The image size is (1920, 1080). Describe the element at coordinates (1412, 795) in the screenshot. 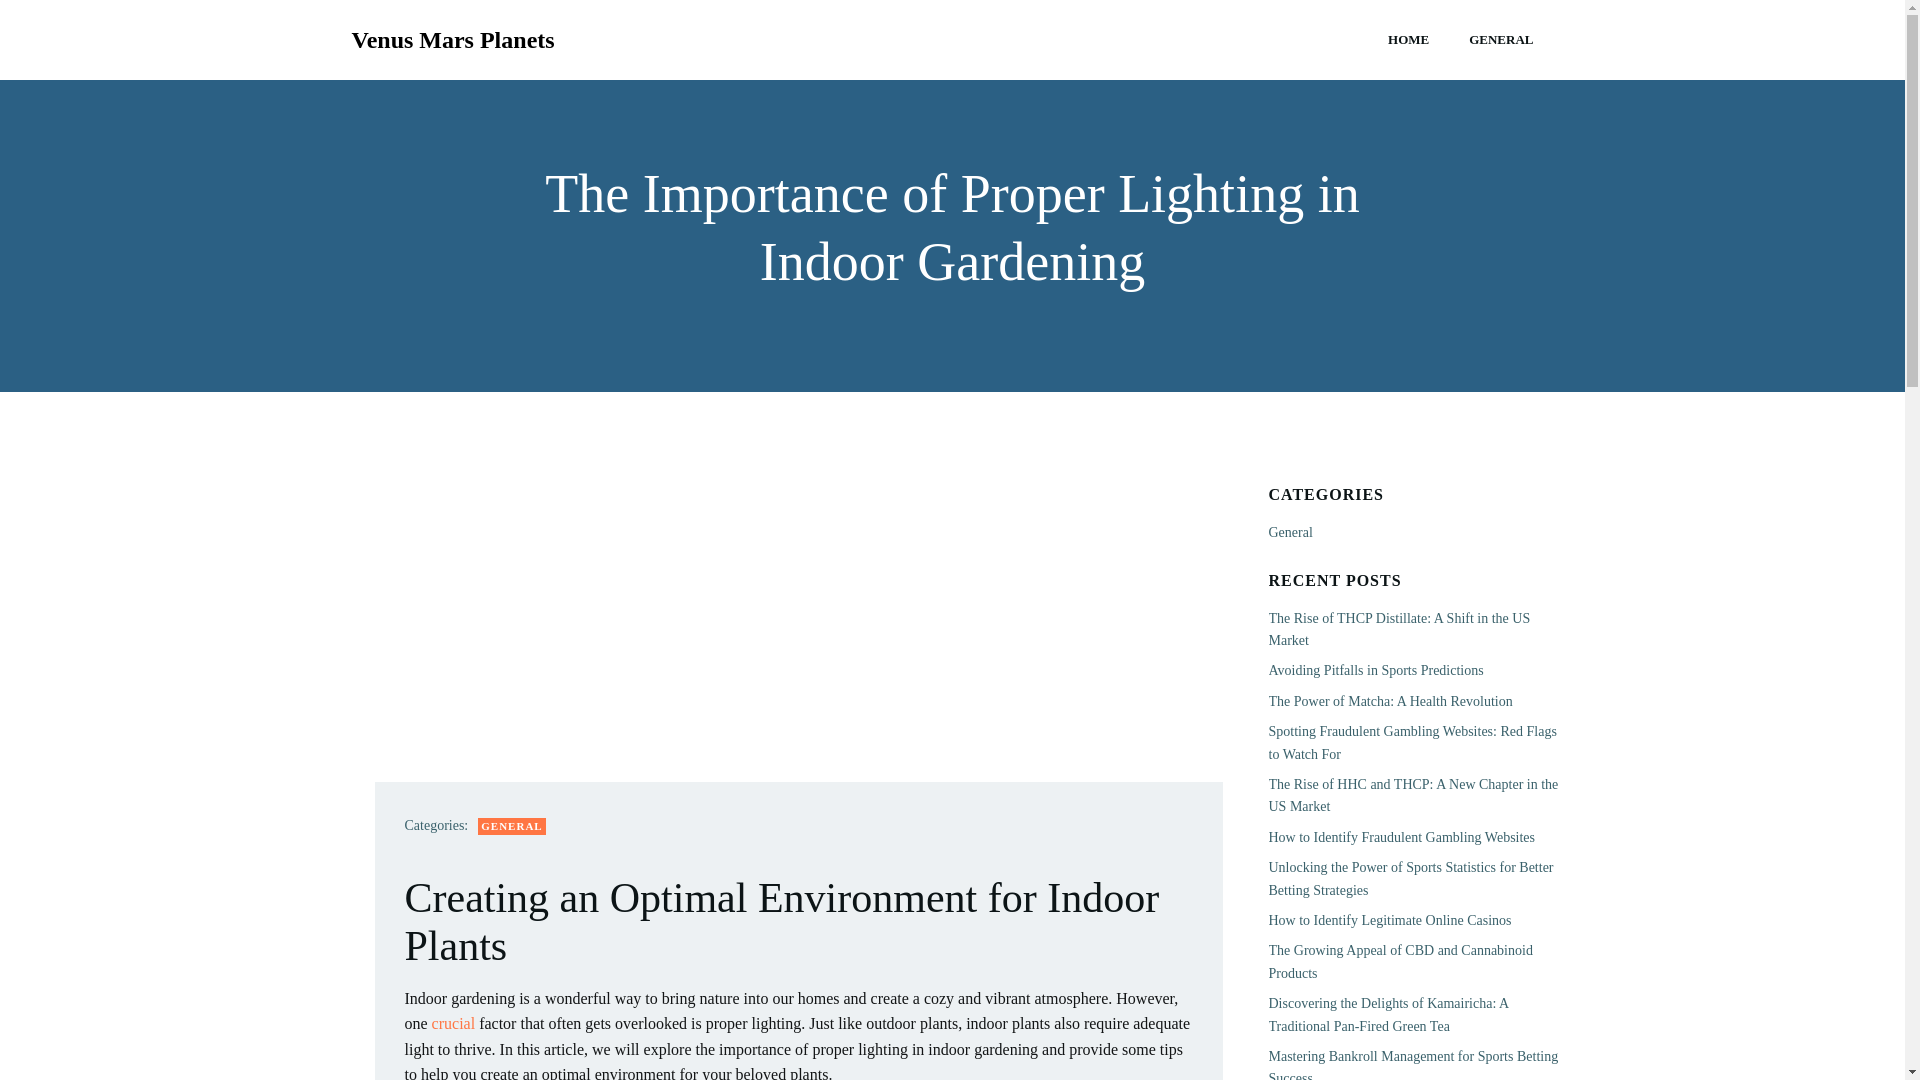

I see `The Rise of HHC and THCP: A New Chapter in the US Market` at that location.